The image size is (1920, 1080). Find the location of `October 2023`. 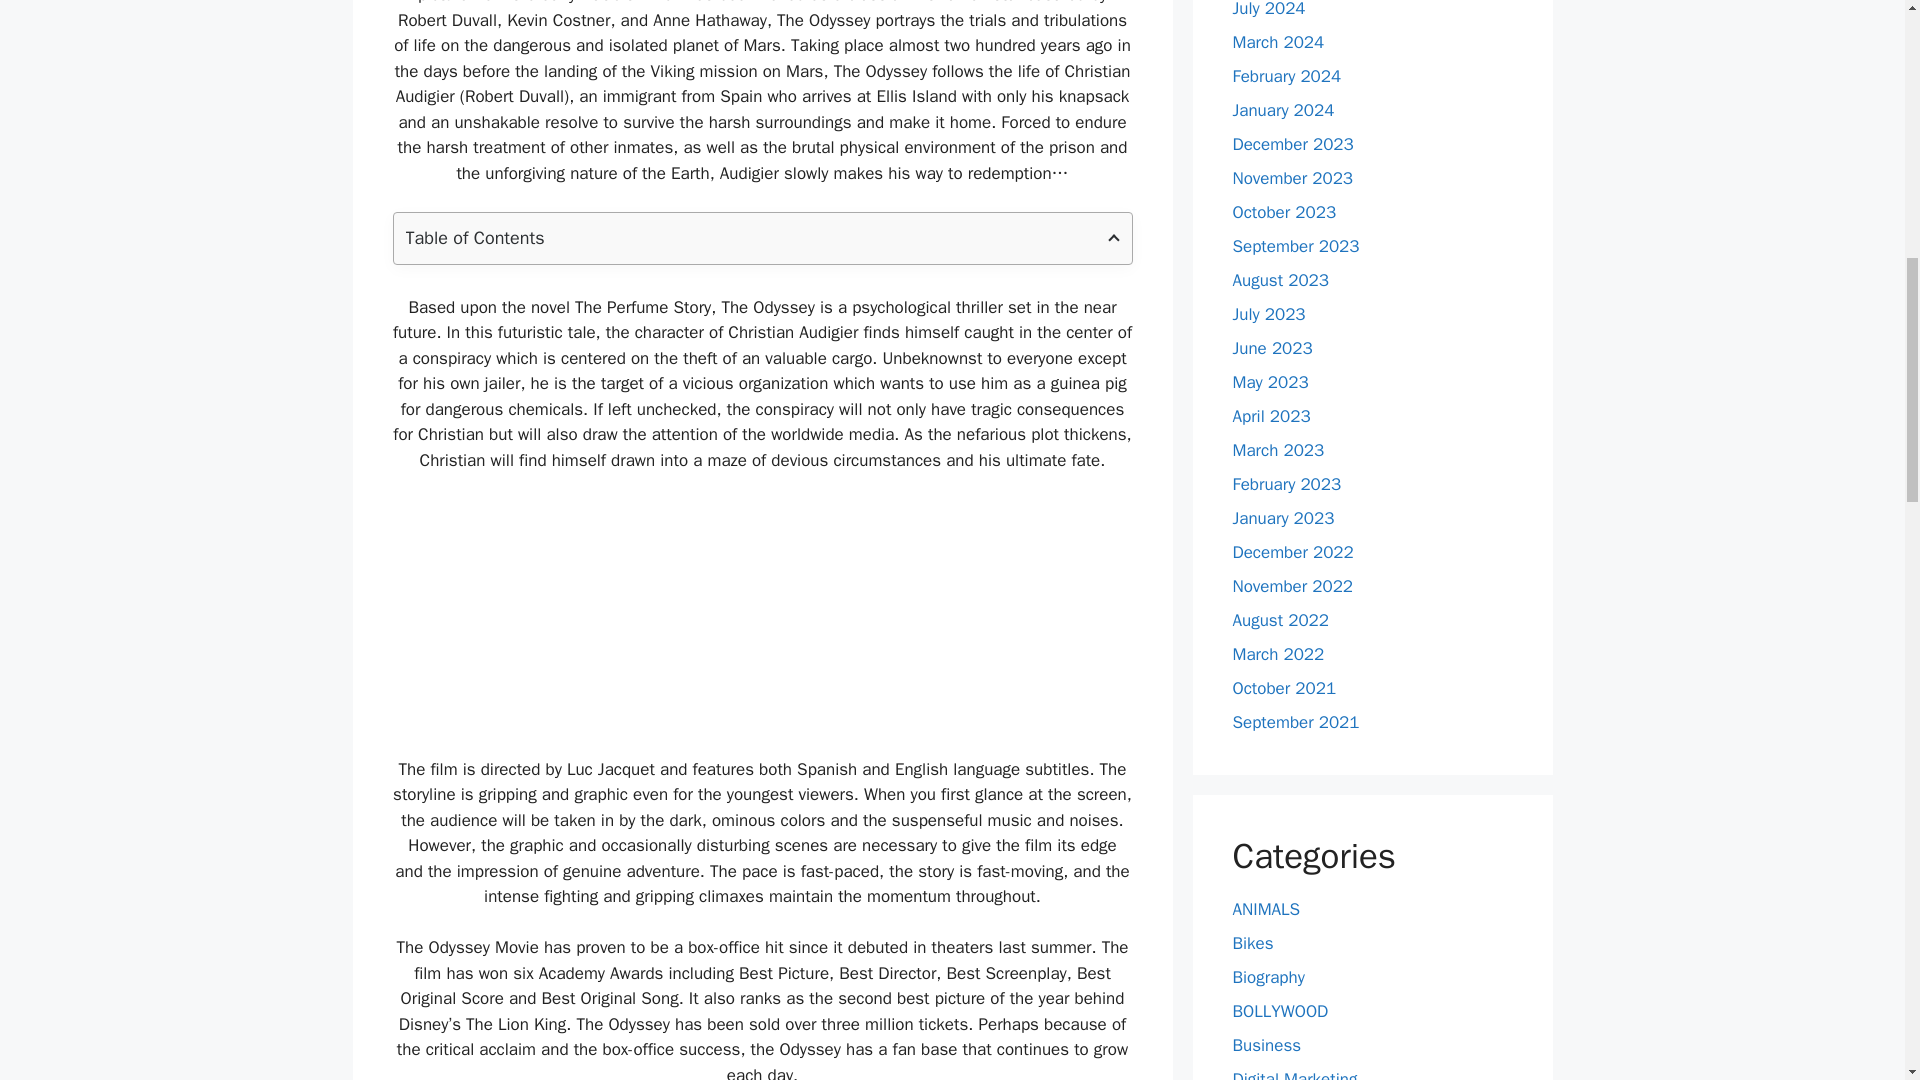

October 2023 is located at coordinates (1284, 212).